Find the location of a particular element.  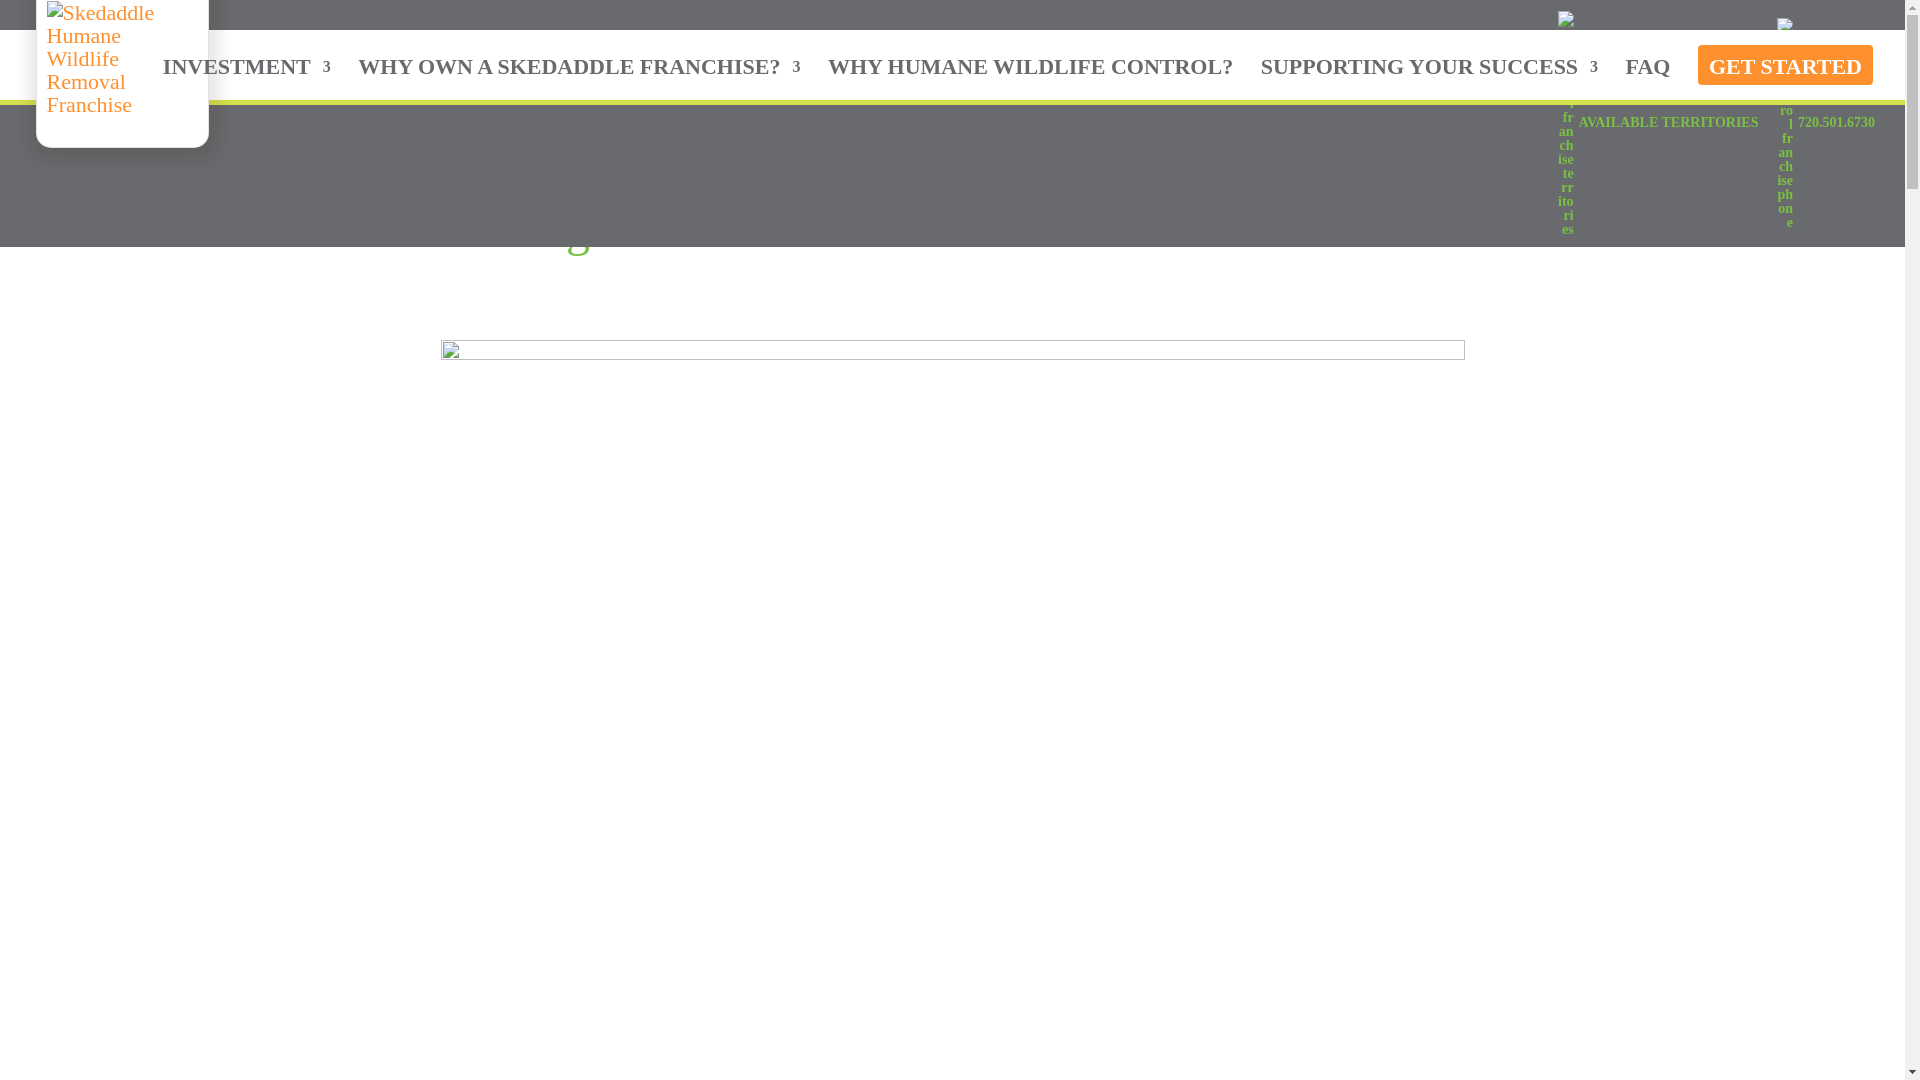

WHY HUMANE WILDLIFE CONTROL? is located at coordinates (1030, 74).